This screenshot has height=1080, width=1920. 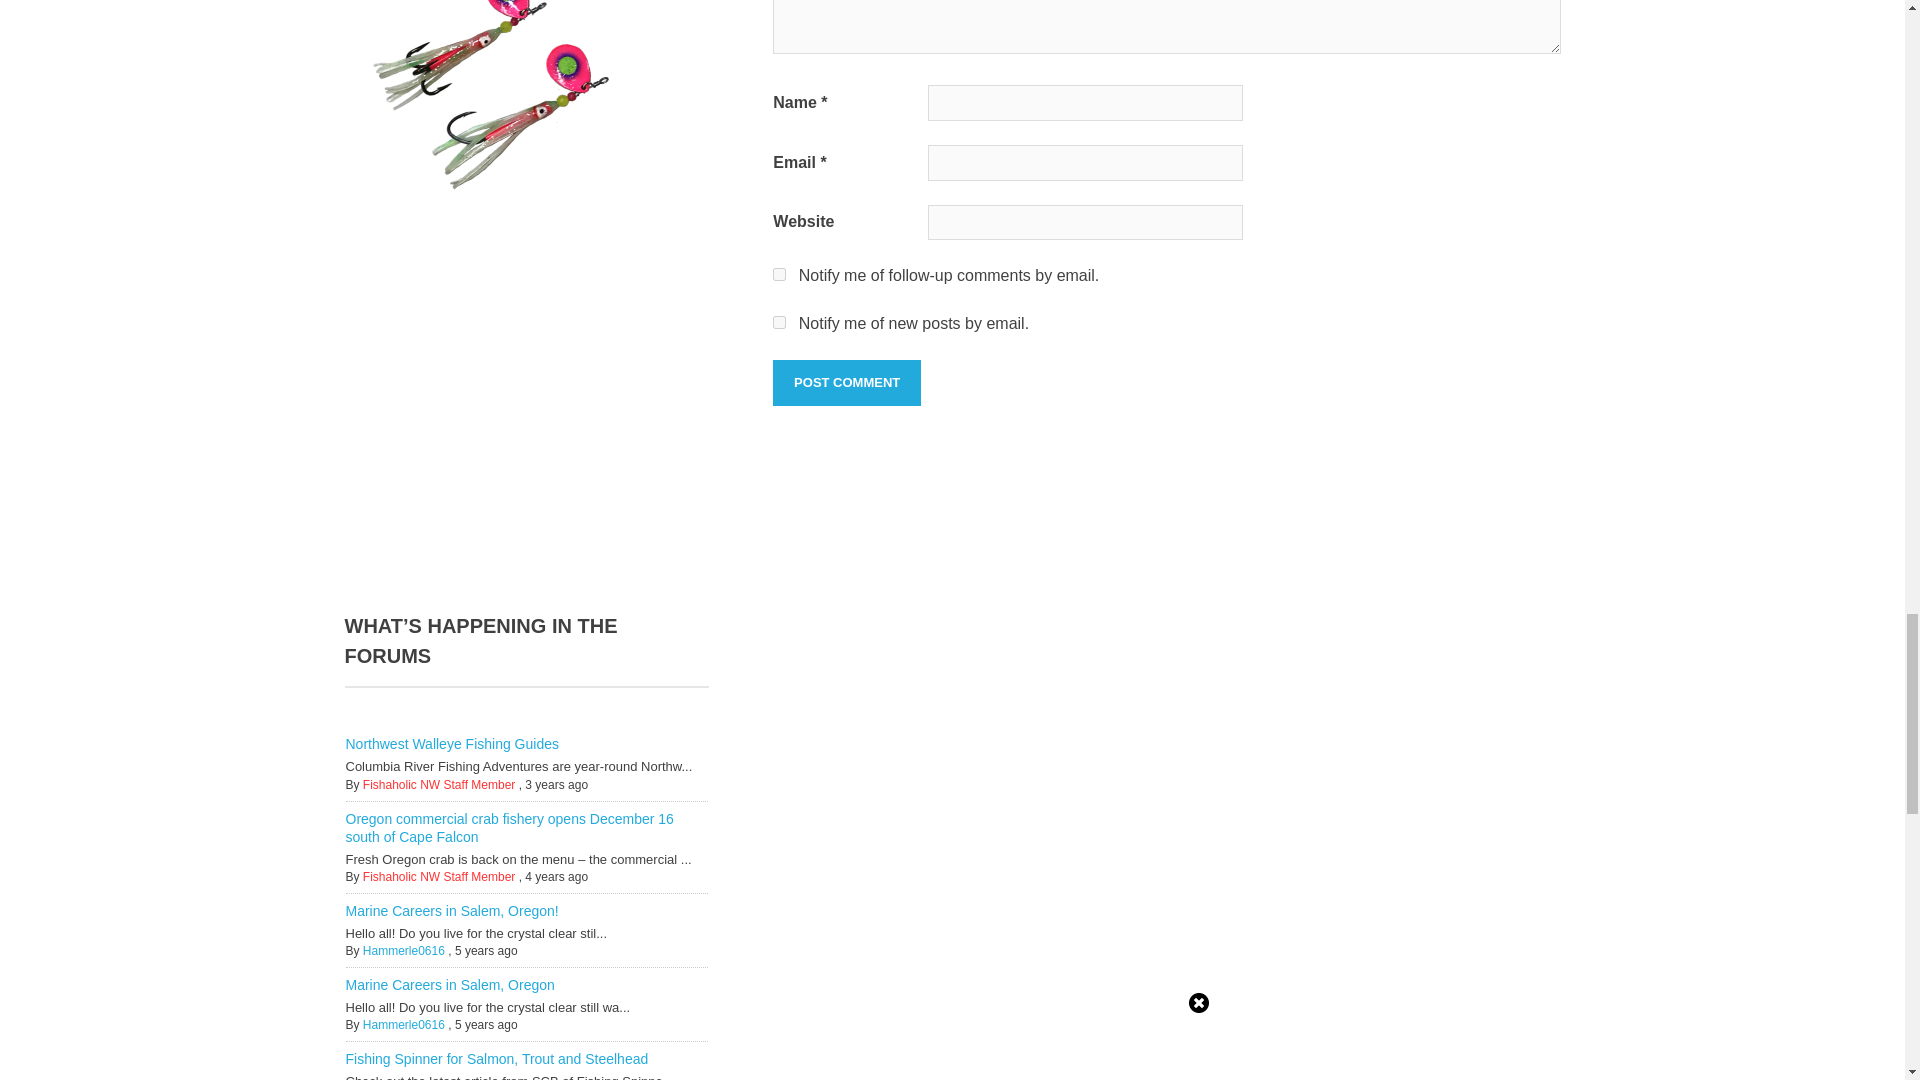 What do you see at coordinates (439, 877) in the screenshot?
I see `Fishaholic NW Staff Member` at bounding box center [439, 877].